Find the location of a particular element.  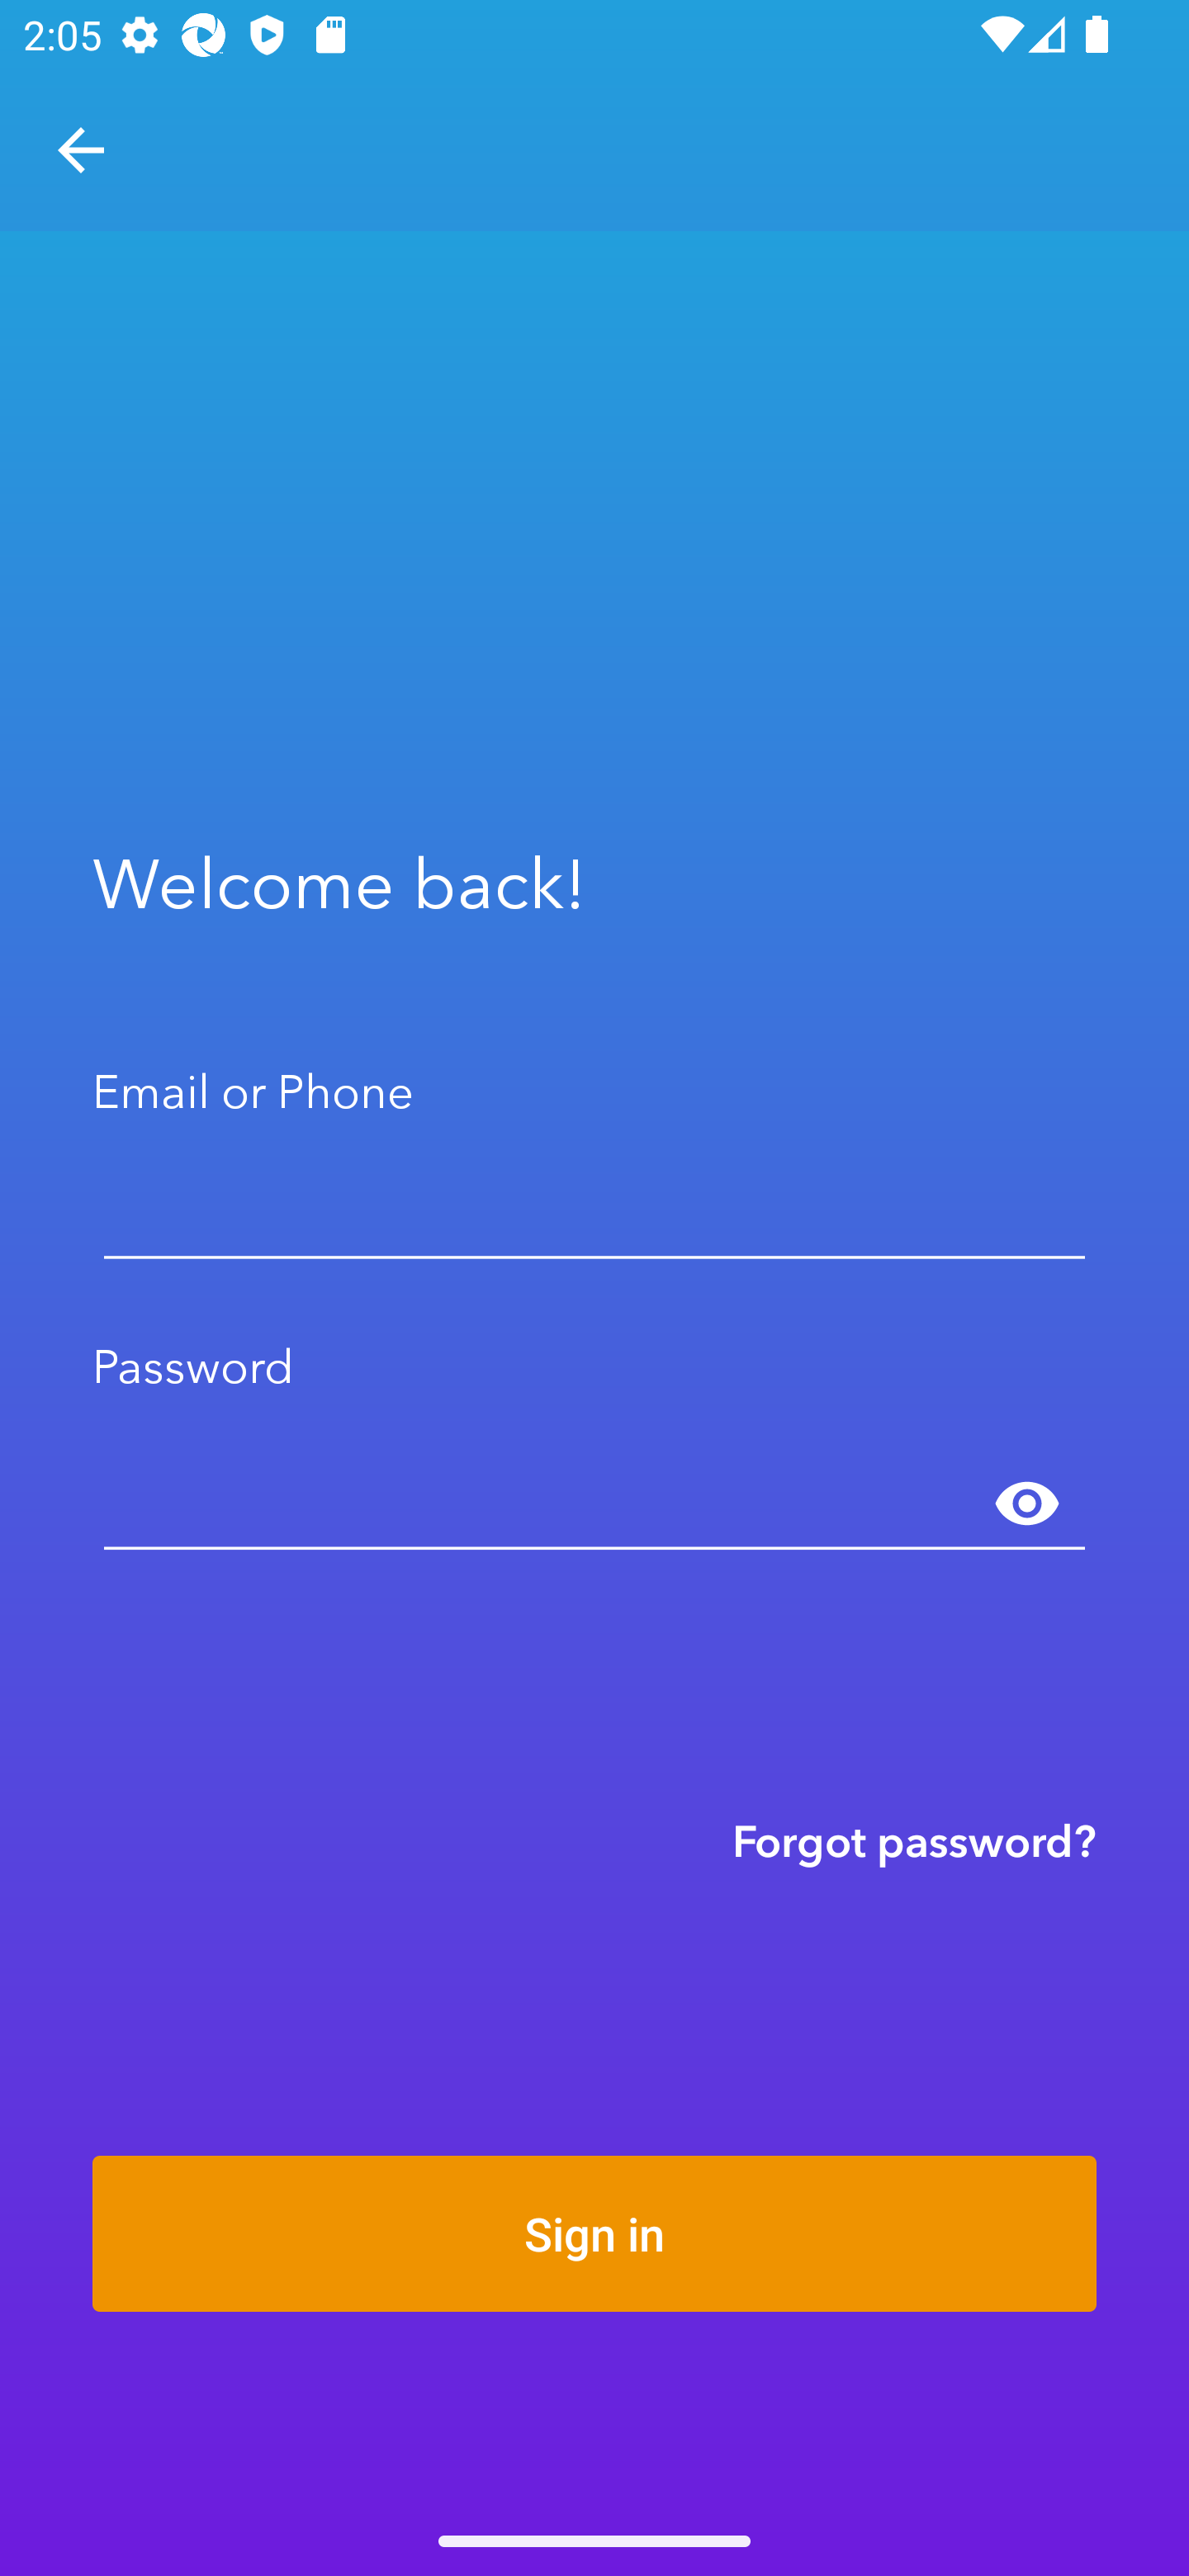

Forgot password? is located at coordinates (914, 1840).